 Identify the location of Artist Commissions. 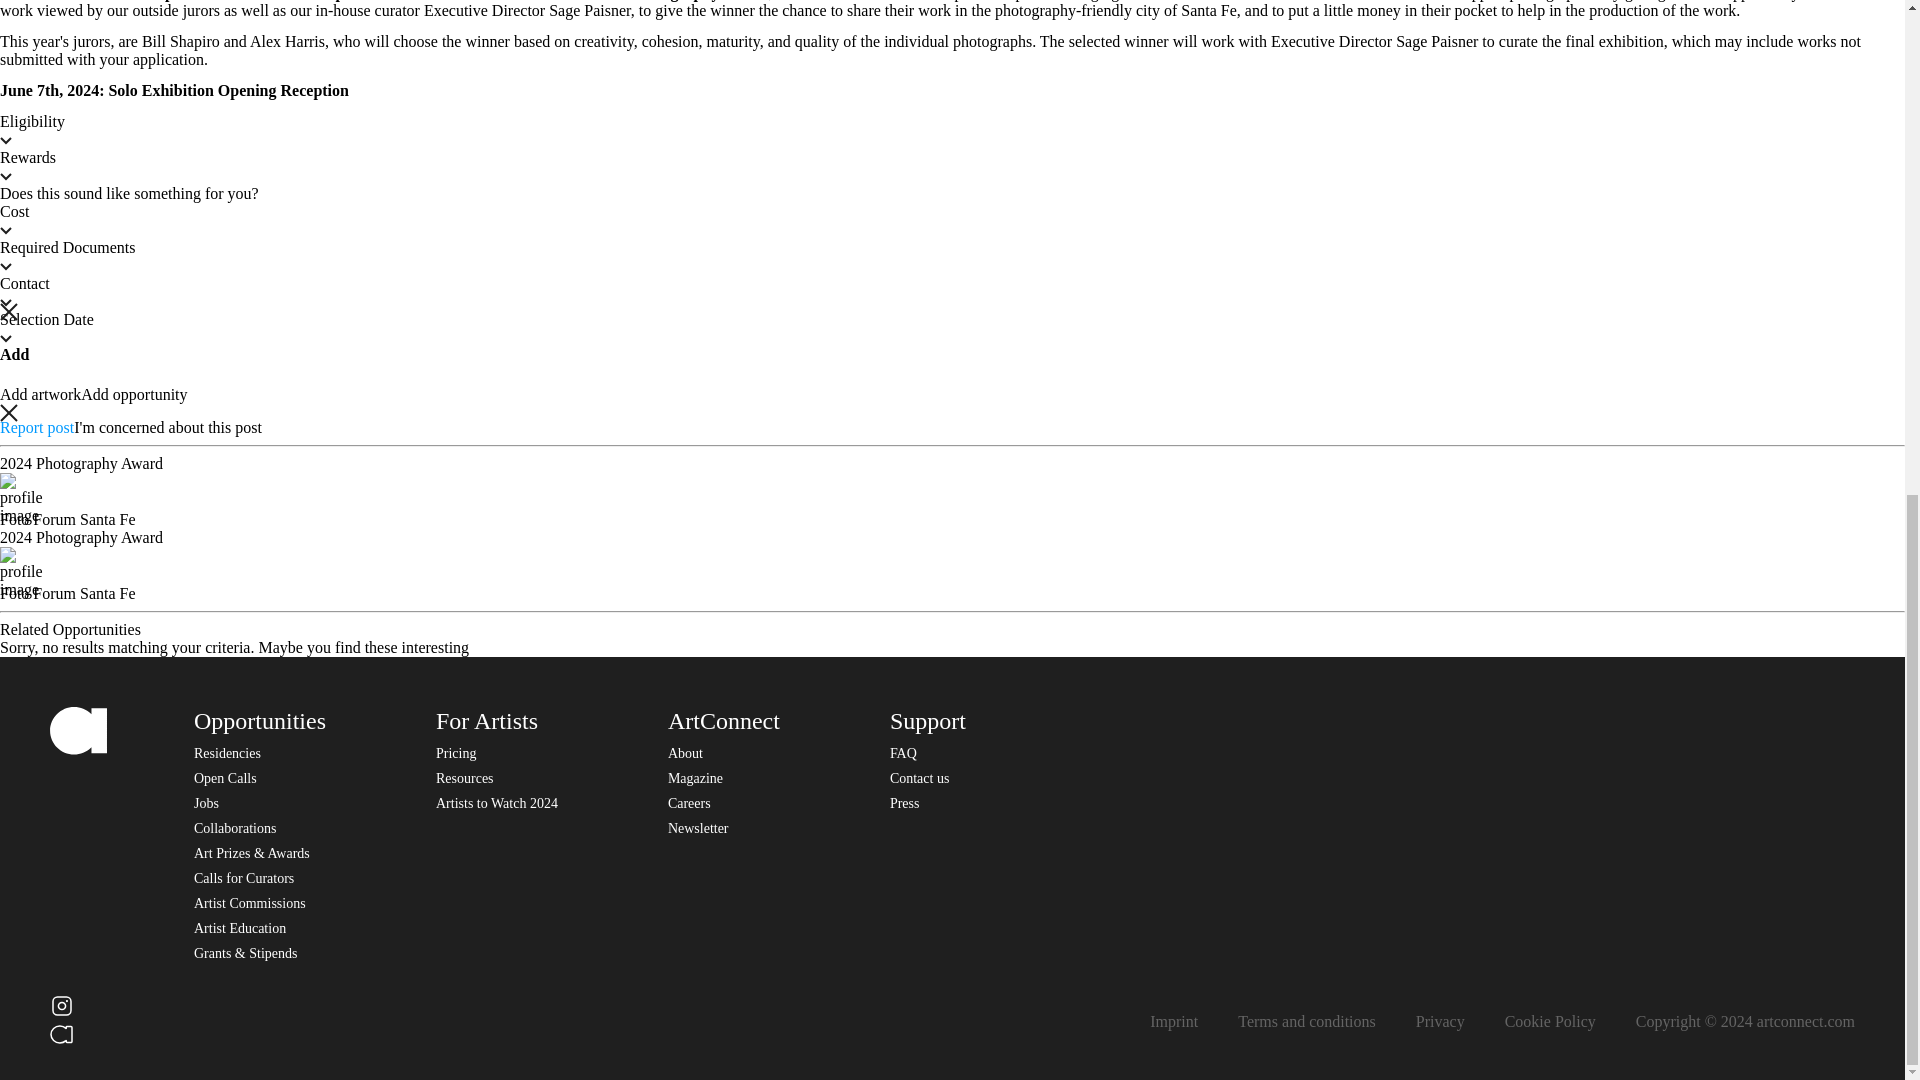
(249, 904).